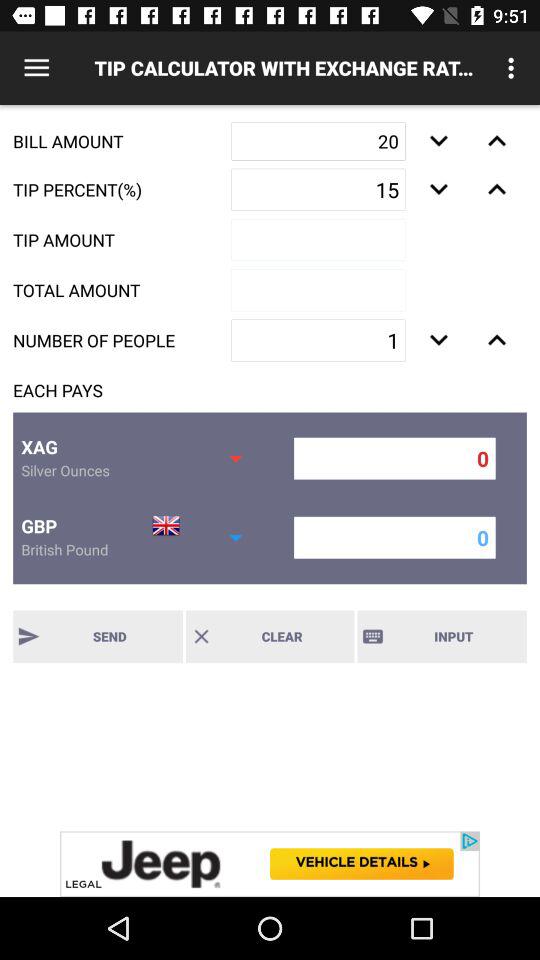 This screenshot has height=960, width=540. Describe the element at coordinates (438, 189) in the screenshot. I see `down arrow side to second text box` at that location.